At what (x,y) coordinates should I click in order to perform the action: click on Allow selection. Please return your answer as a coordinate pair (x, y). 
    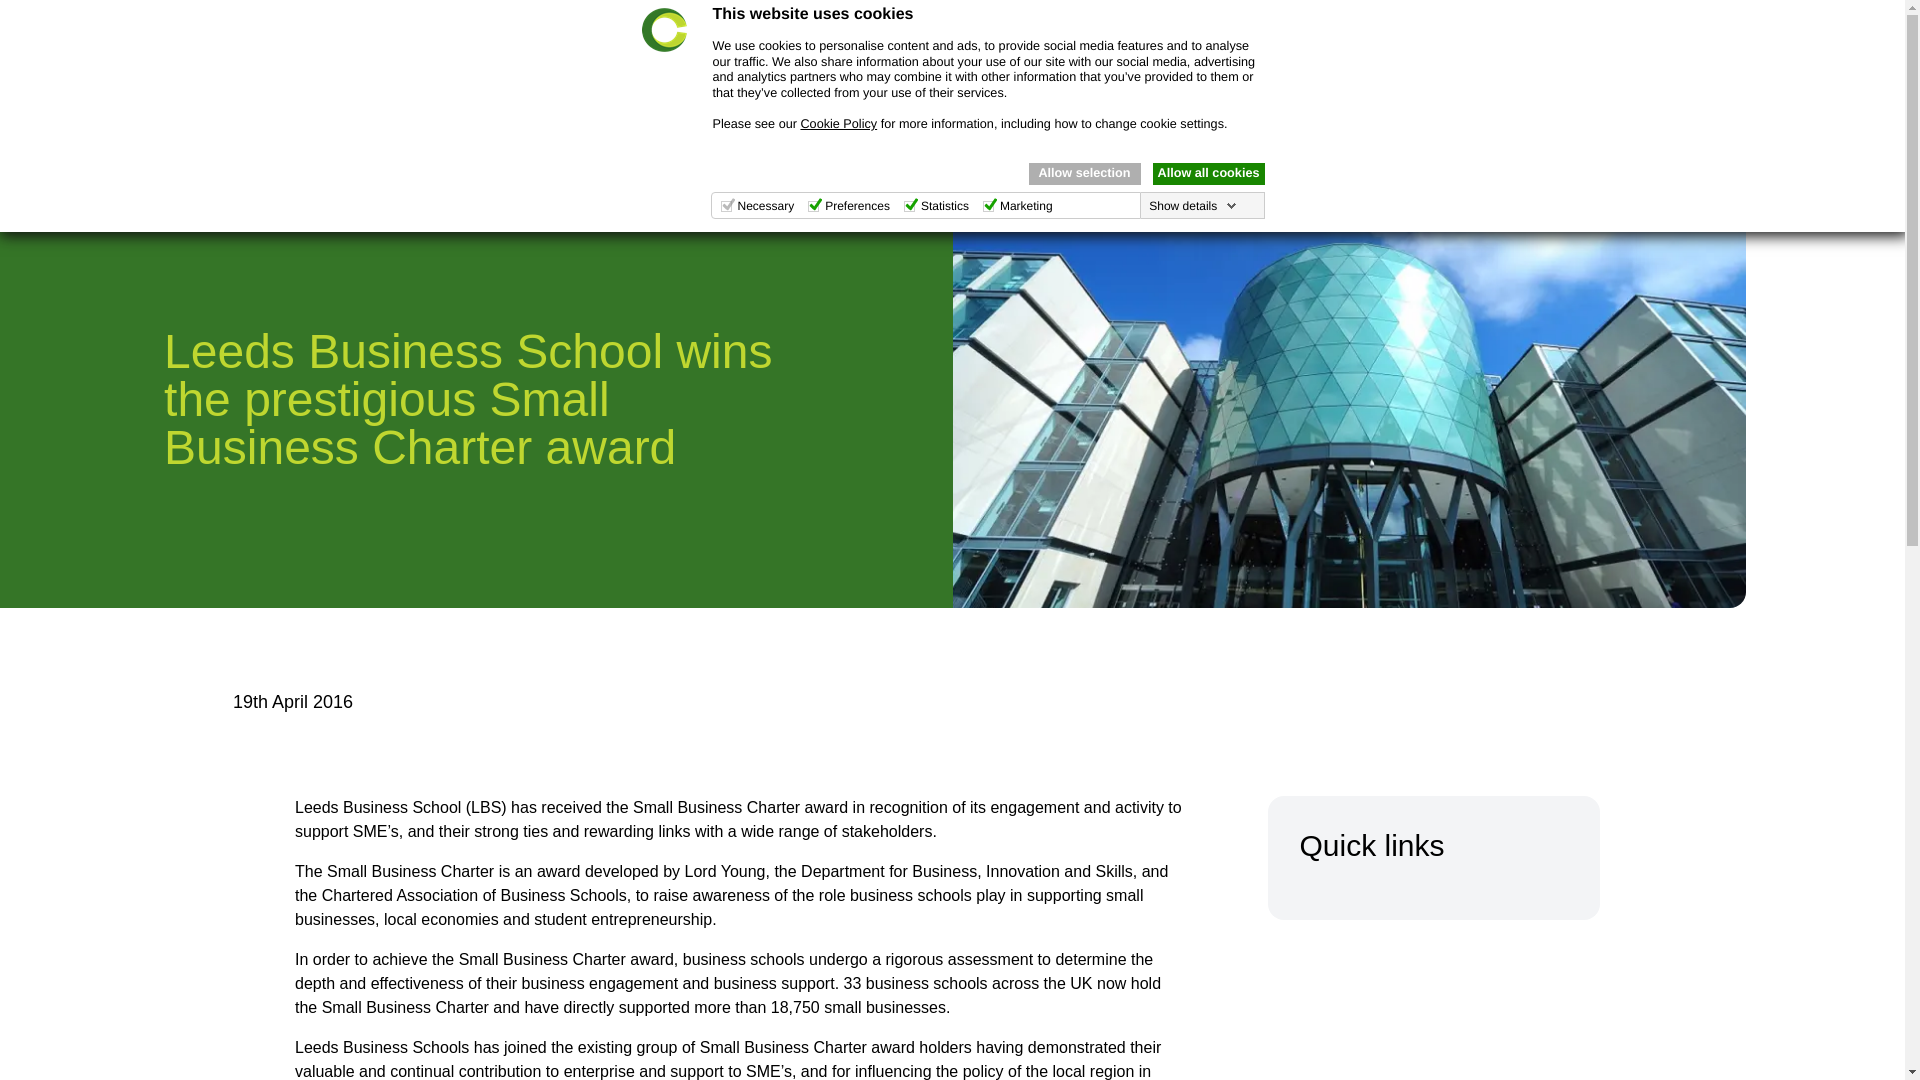
    Looking at the image, I should click on (1084, 174).